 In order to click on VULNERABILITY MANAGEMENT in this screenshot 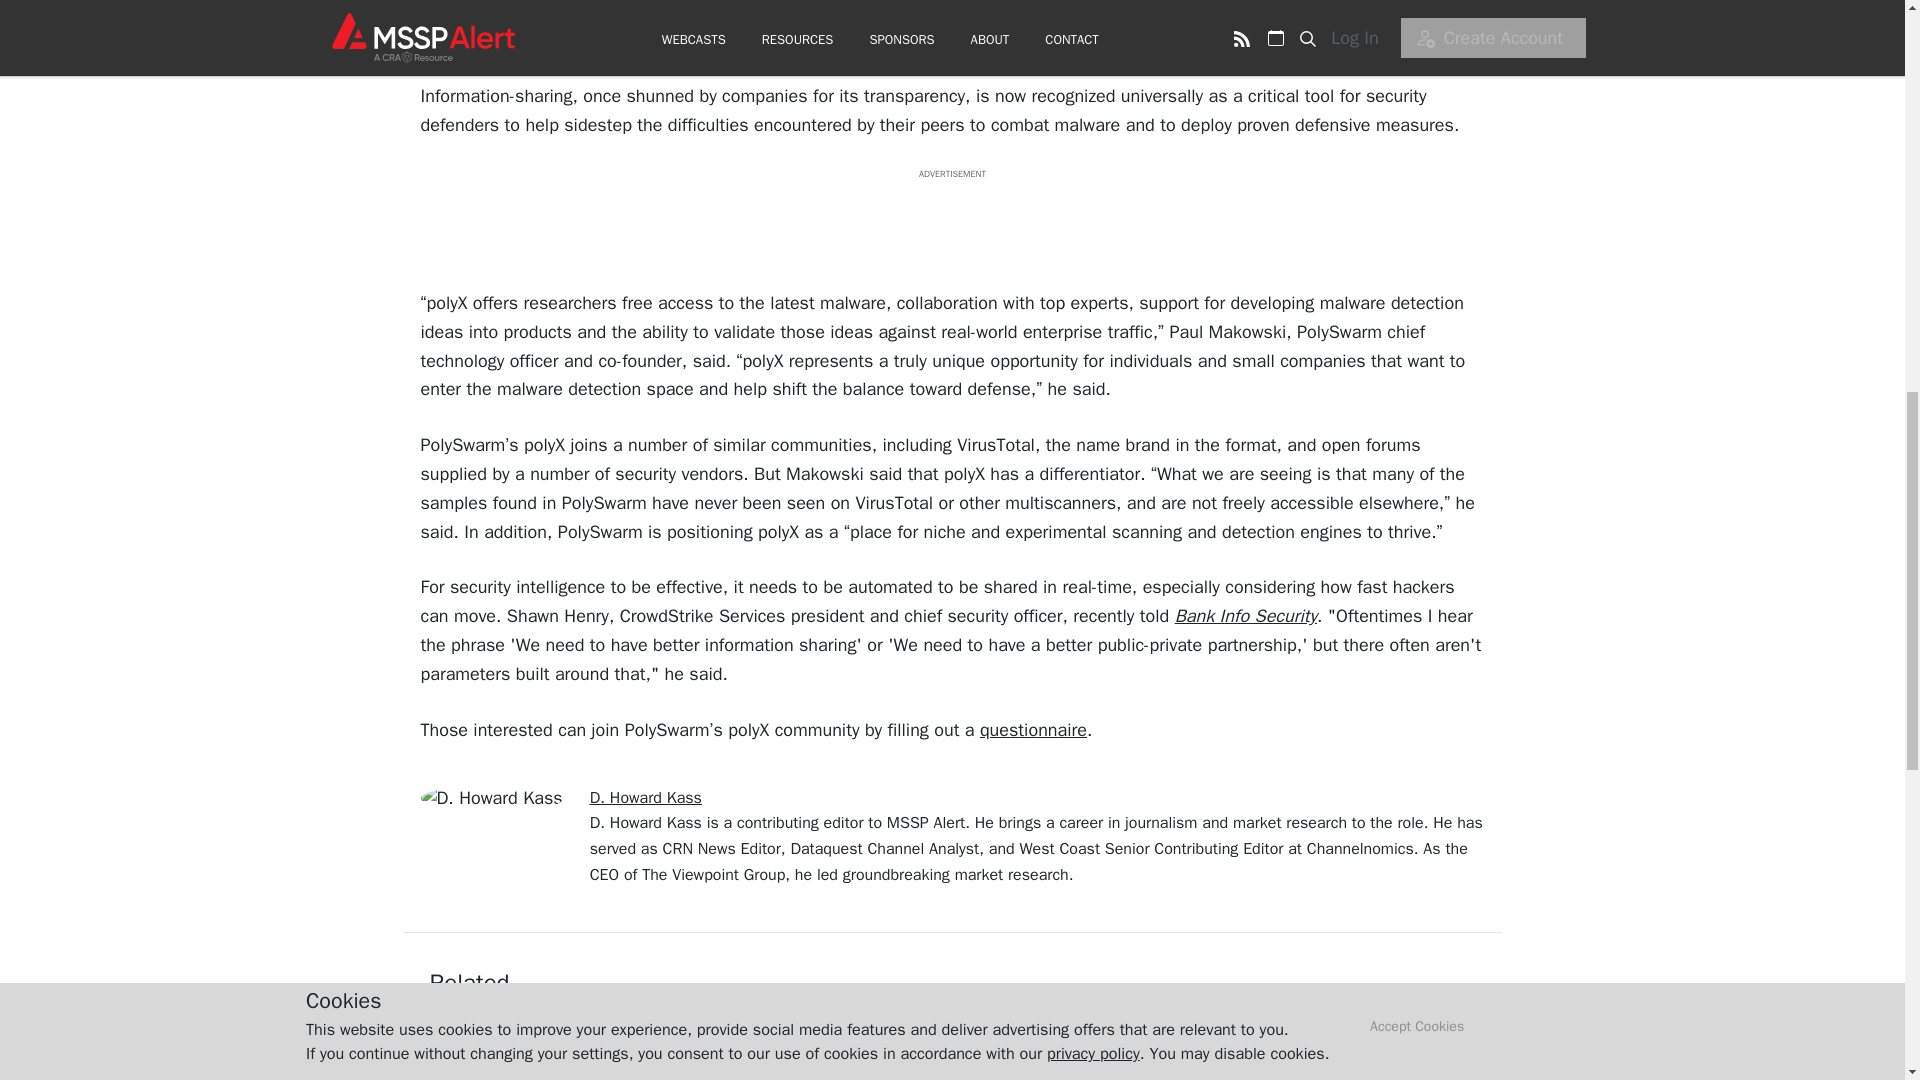, I will do `click(896, 1024)`.